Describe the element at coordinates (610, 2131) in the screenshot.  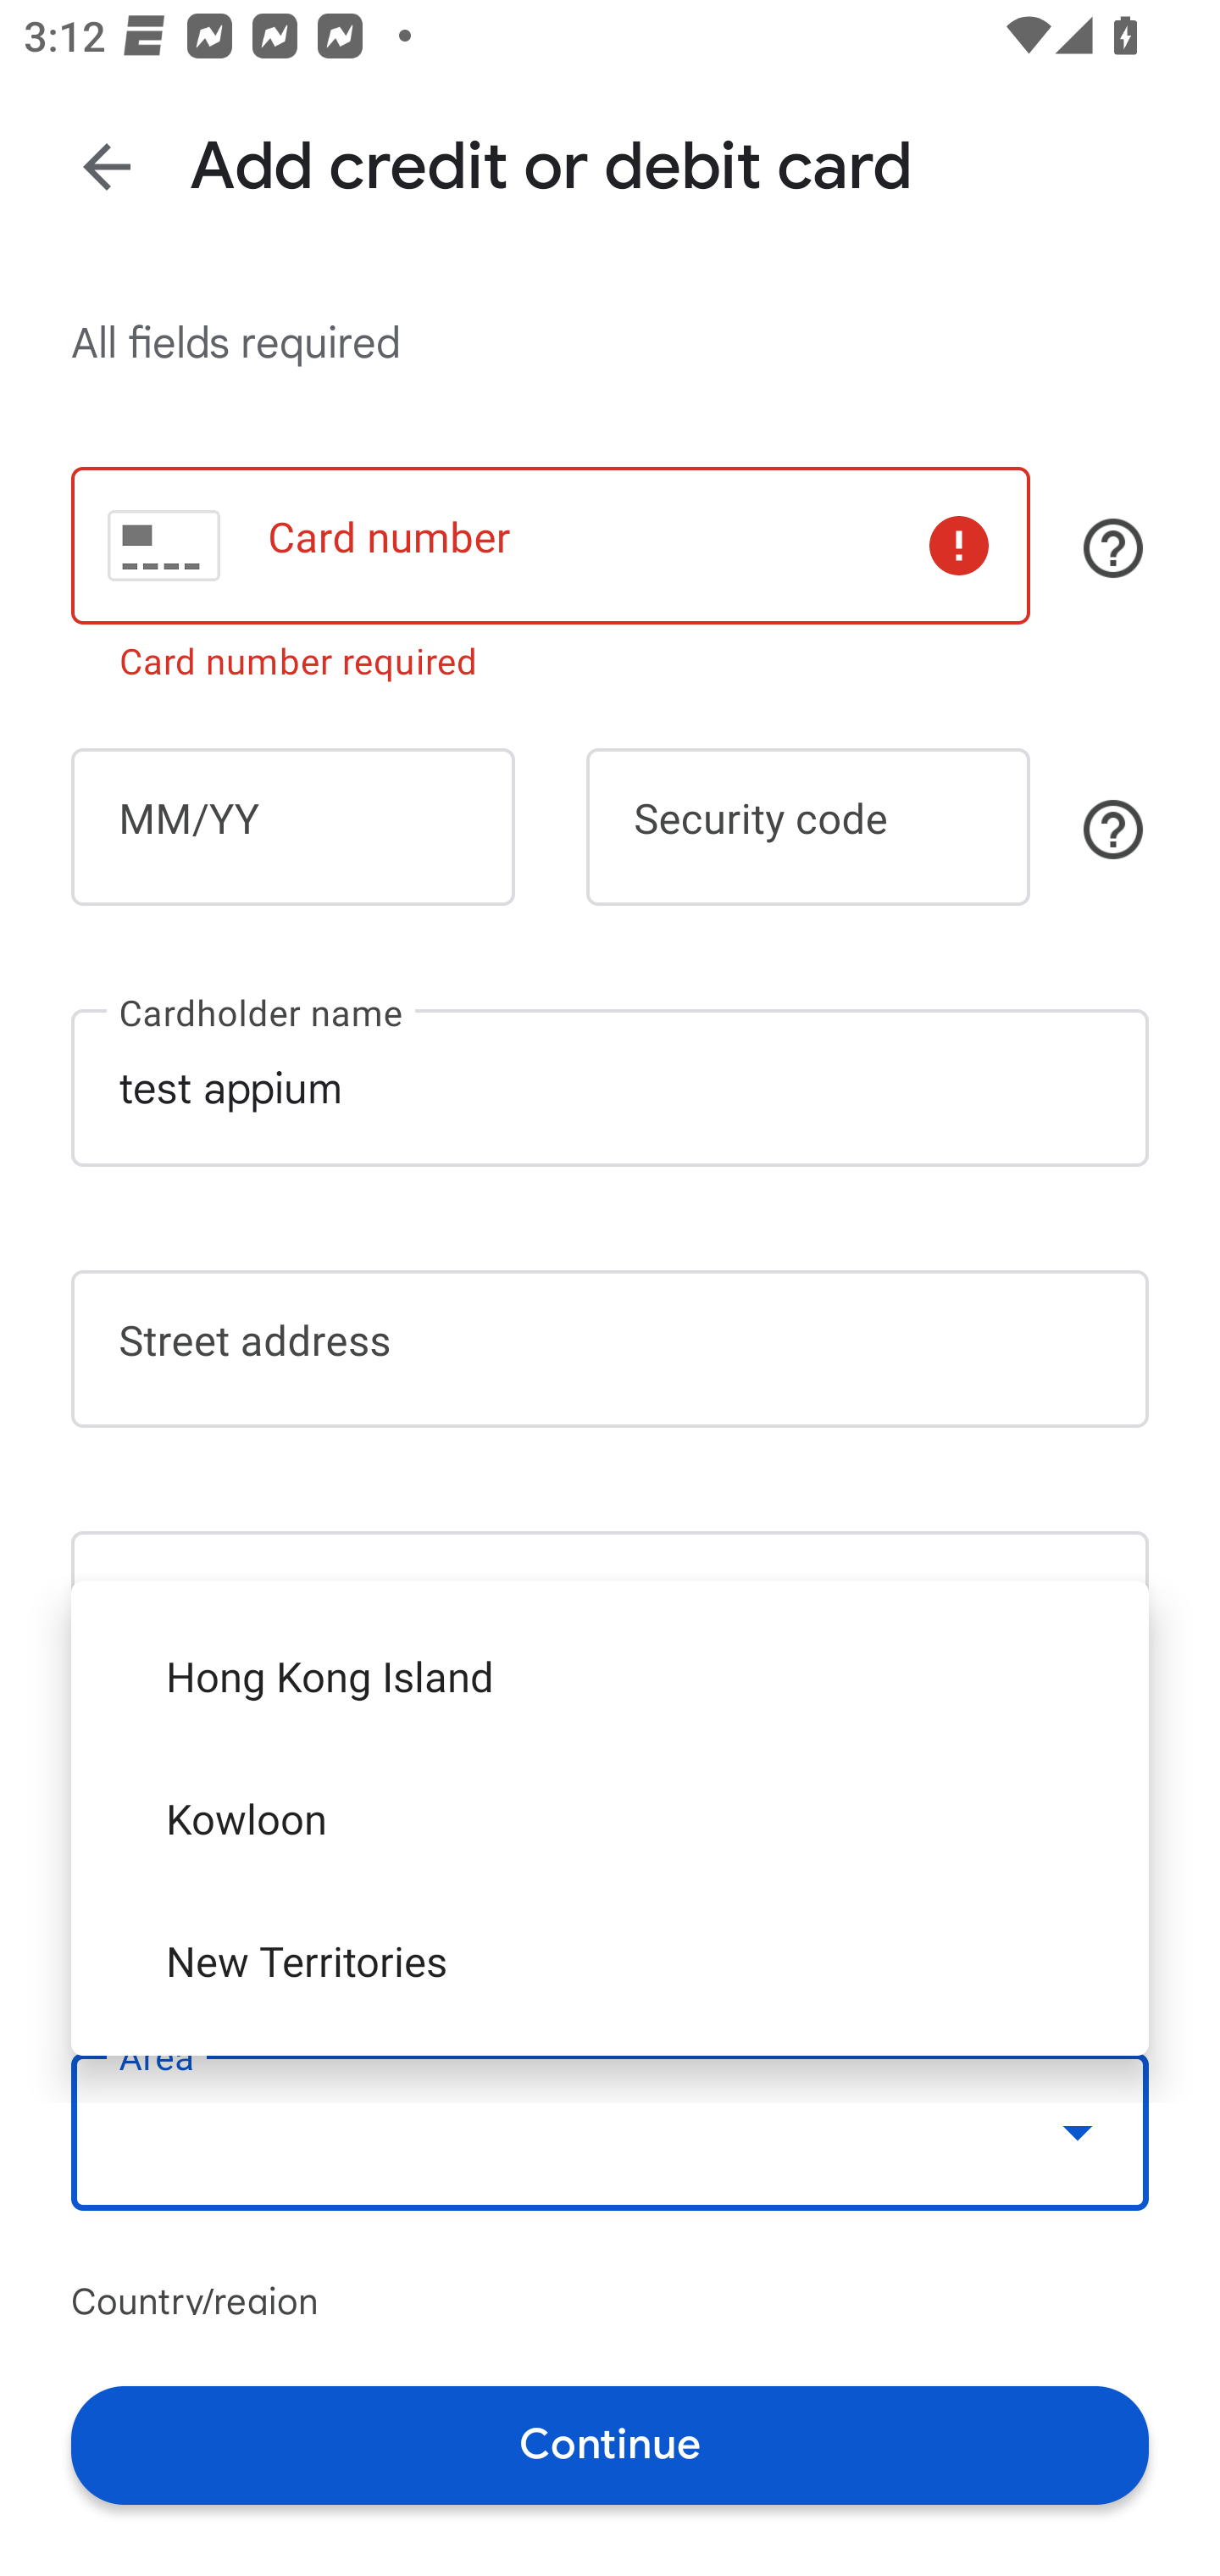
I see `Area` at that location.